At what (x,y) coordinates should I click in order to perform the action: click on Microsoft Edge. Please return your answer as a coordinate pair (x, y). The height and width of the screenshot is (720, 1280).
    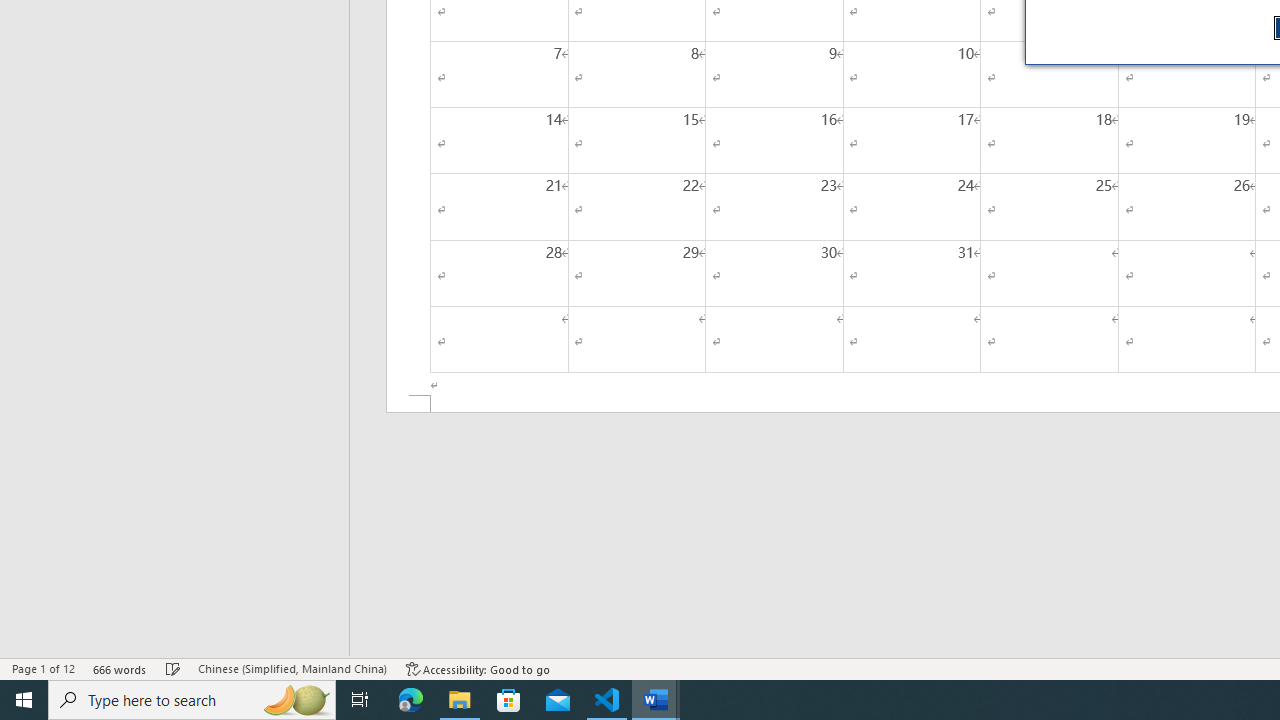
    Looking at the image, I should click on (411, 700).